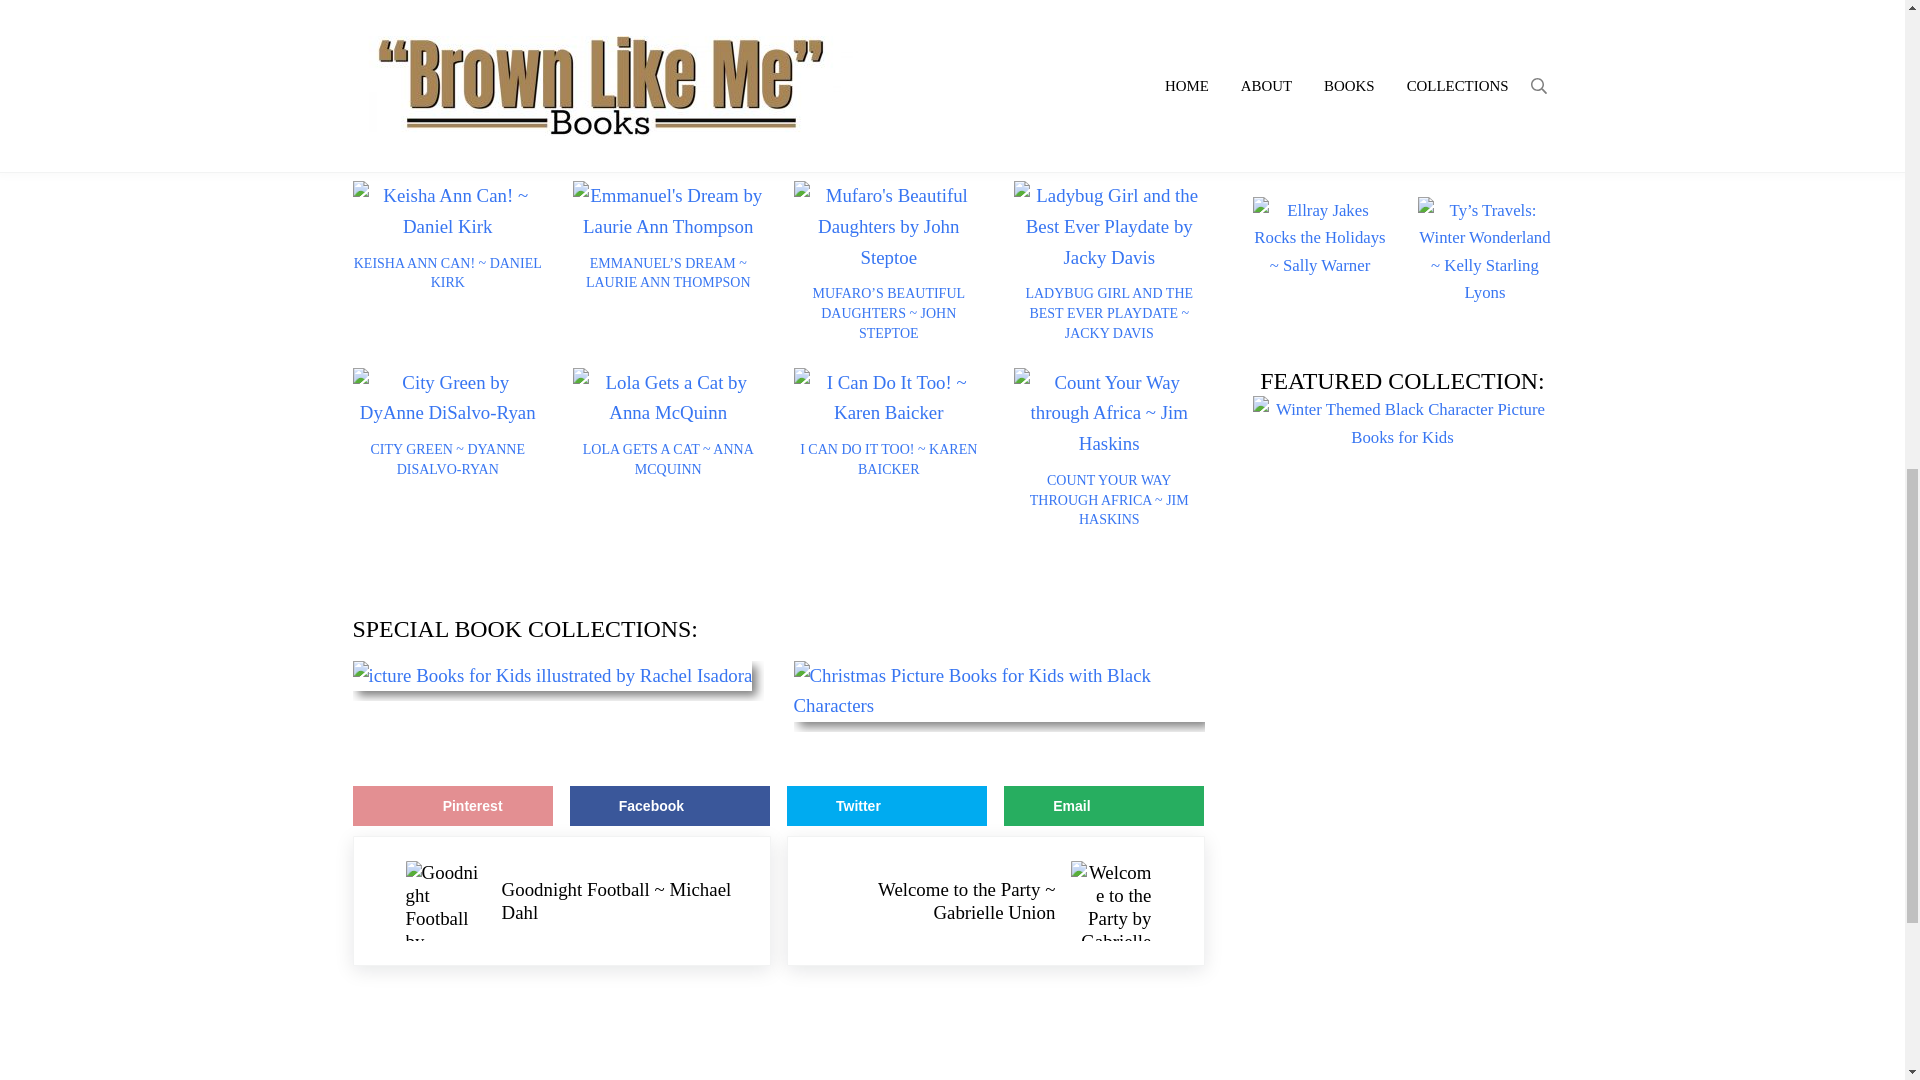 This screenshot has height=1080, width=1920. I want to click on Send over email, so click(1104, 806).